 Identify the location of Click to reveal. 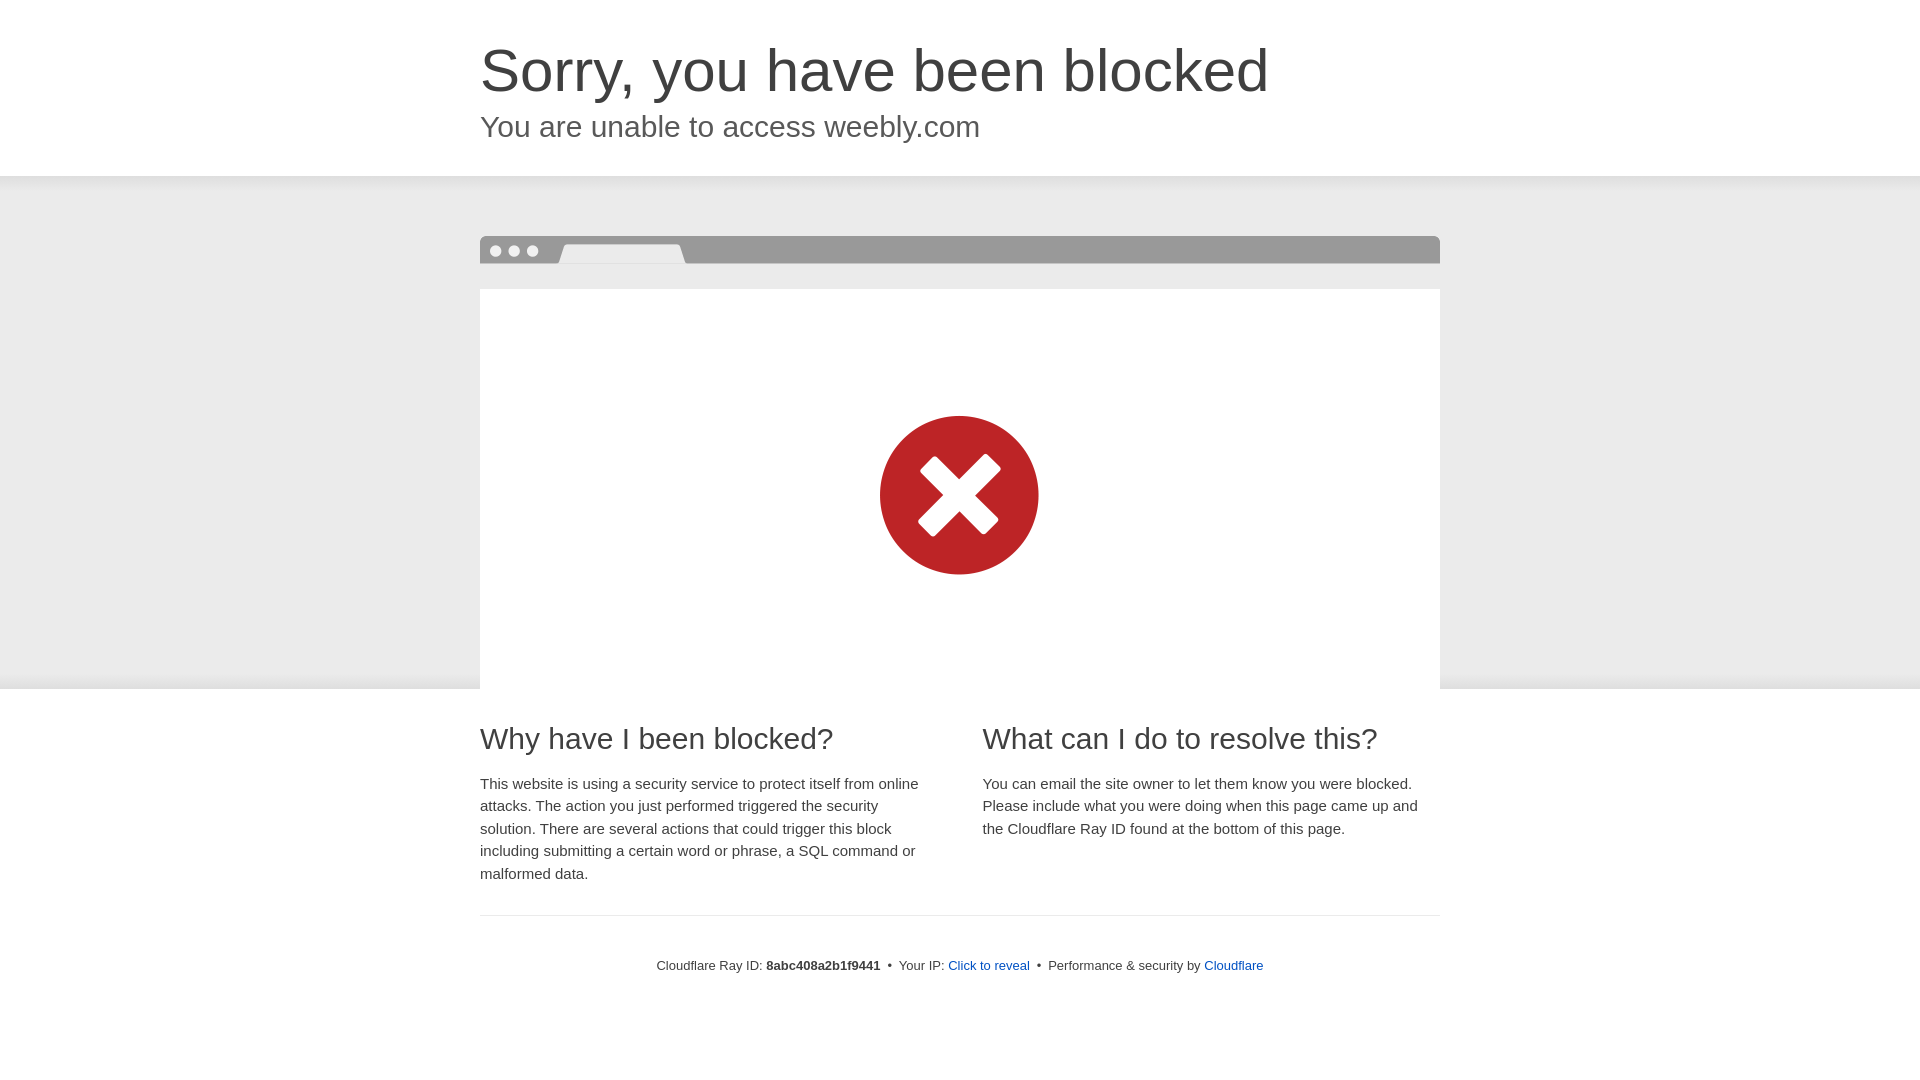
(988, 966).